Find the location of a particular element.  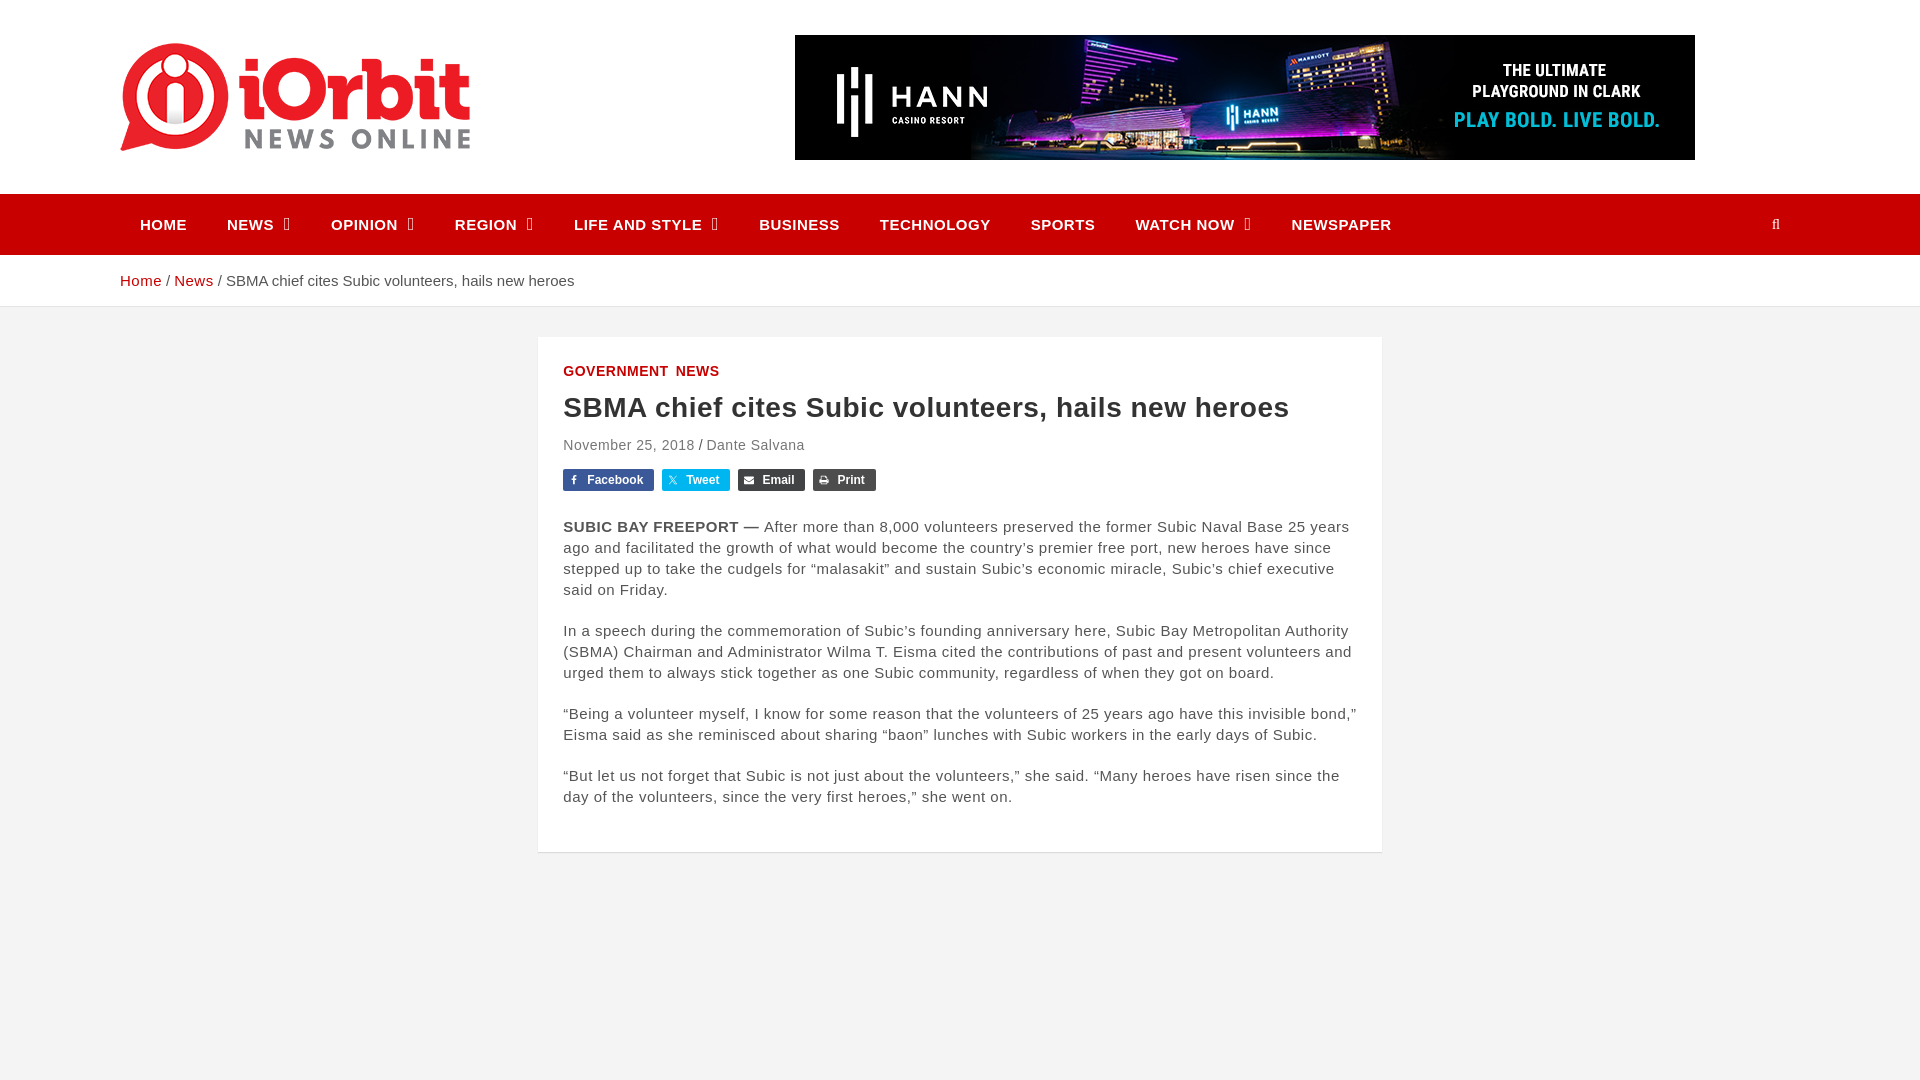

NEWSPAPER is located at coordinates (1341, 224).